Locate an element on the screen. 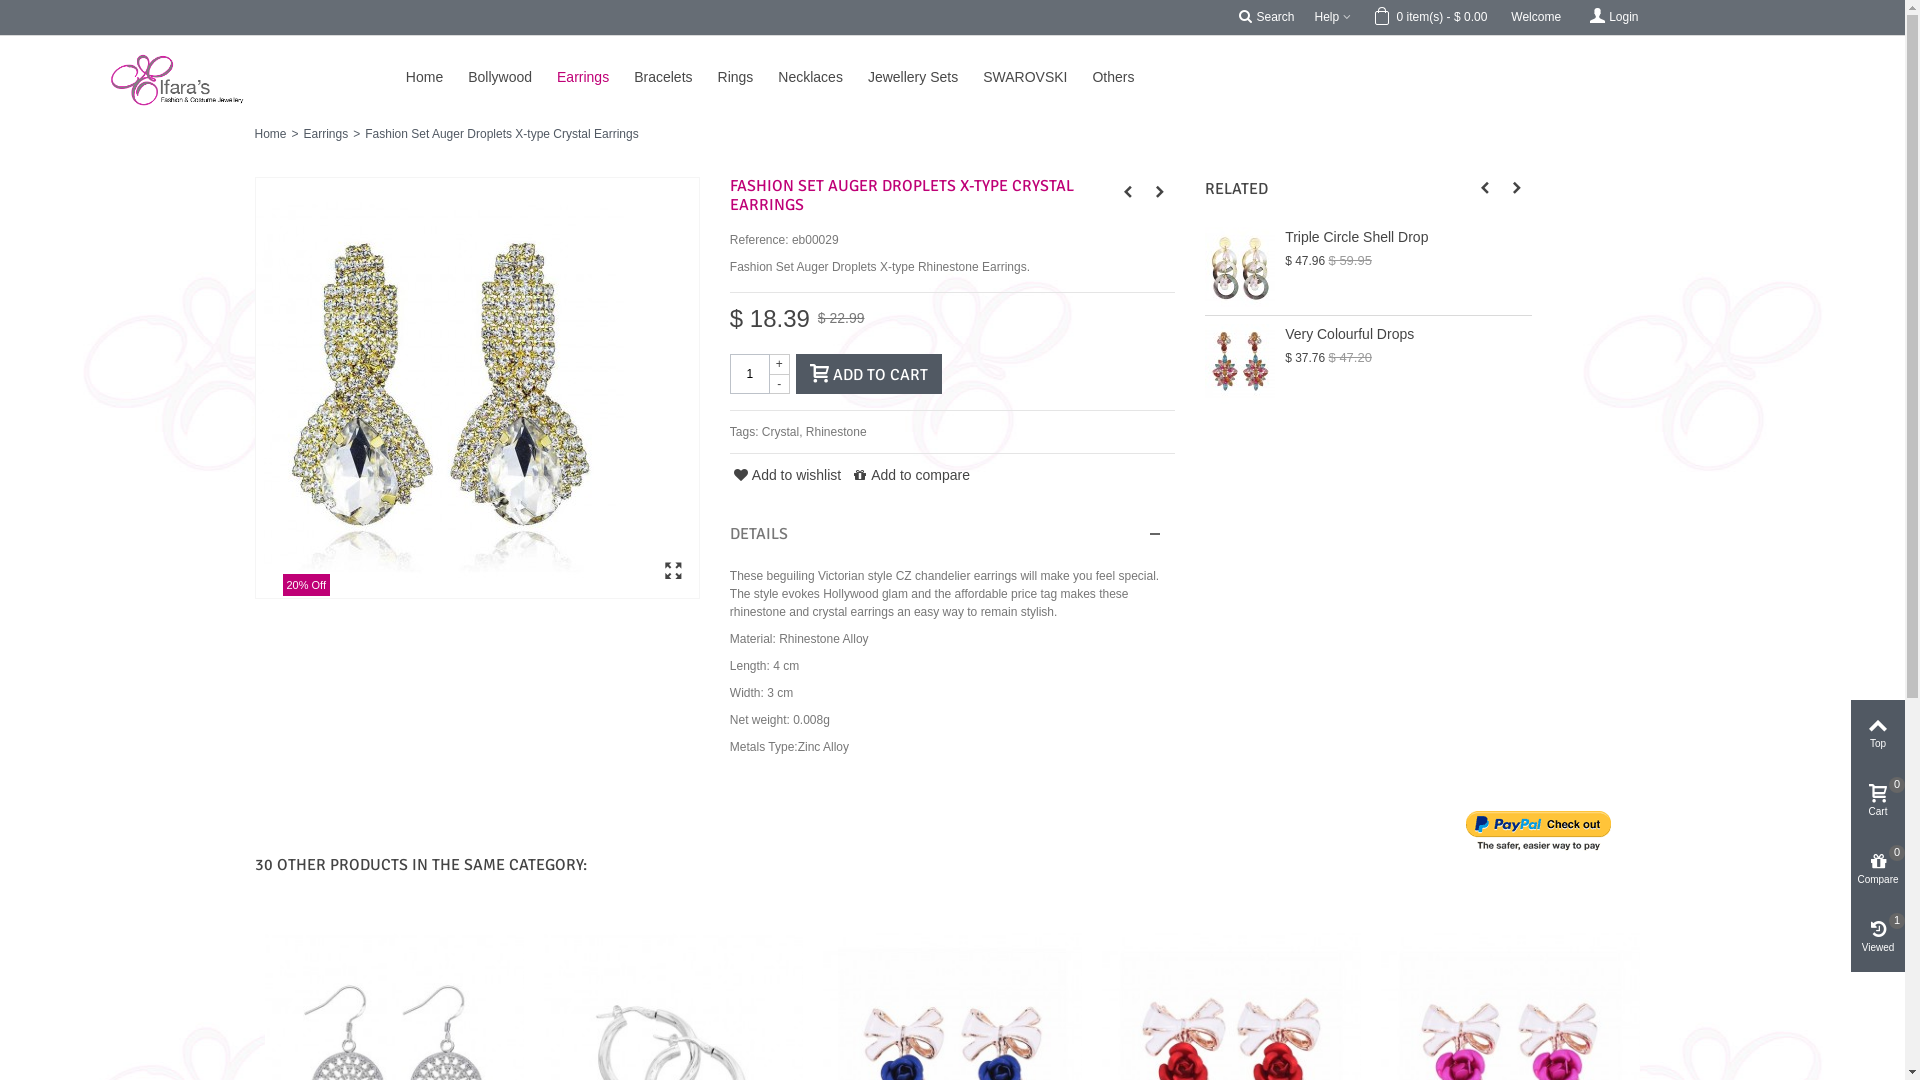 Image resolution: width=1920 pixels, height=1080 pixels. Very Colourful Drops is located at coordinates (1240, 364).